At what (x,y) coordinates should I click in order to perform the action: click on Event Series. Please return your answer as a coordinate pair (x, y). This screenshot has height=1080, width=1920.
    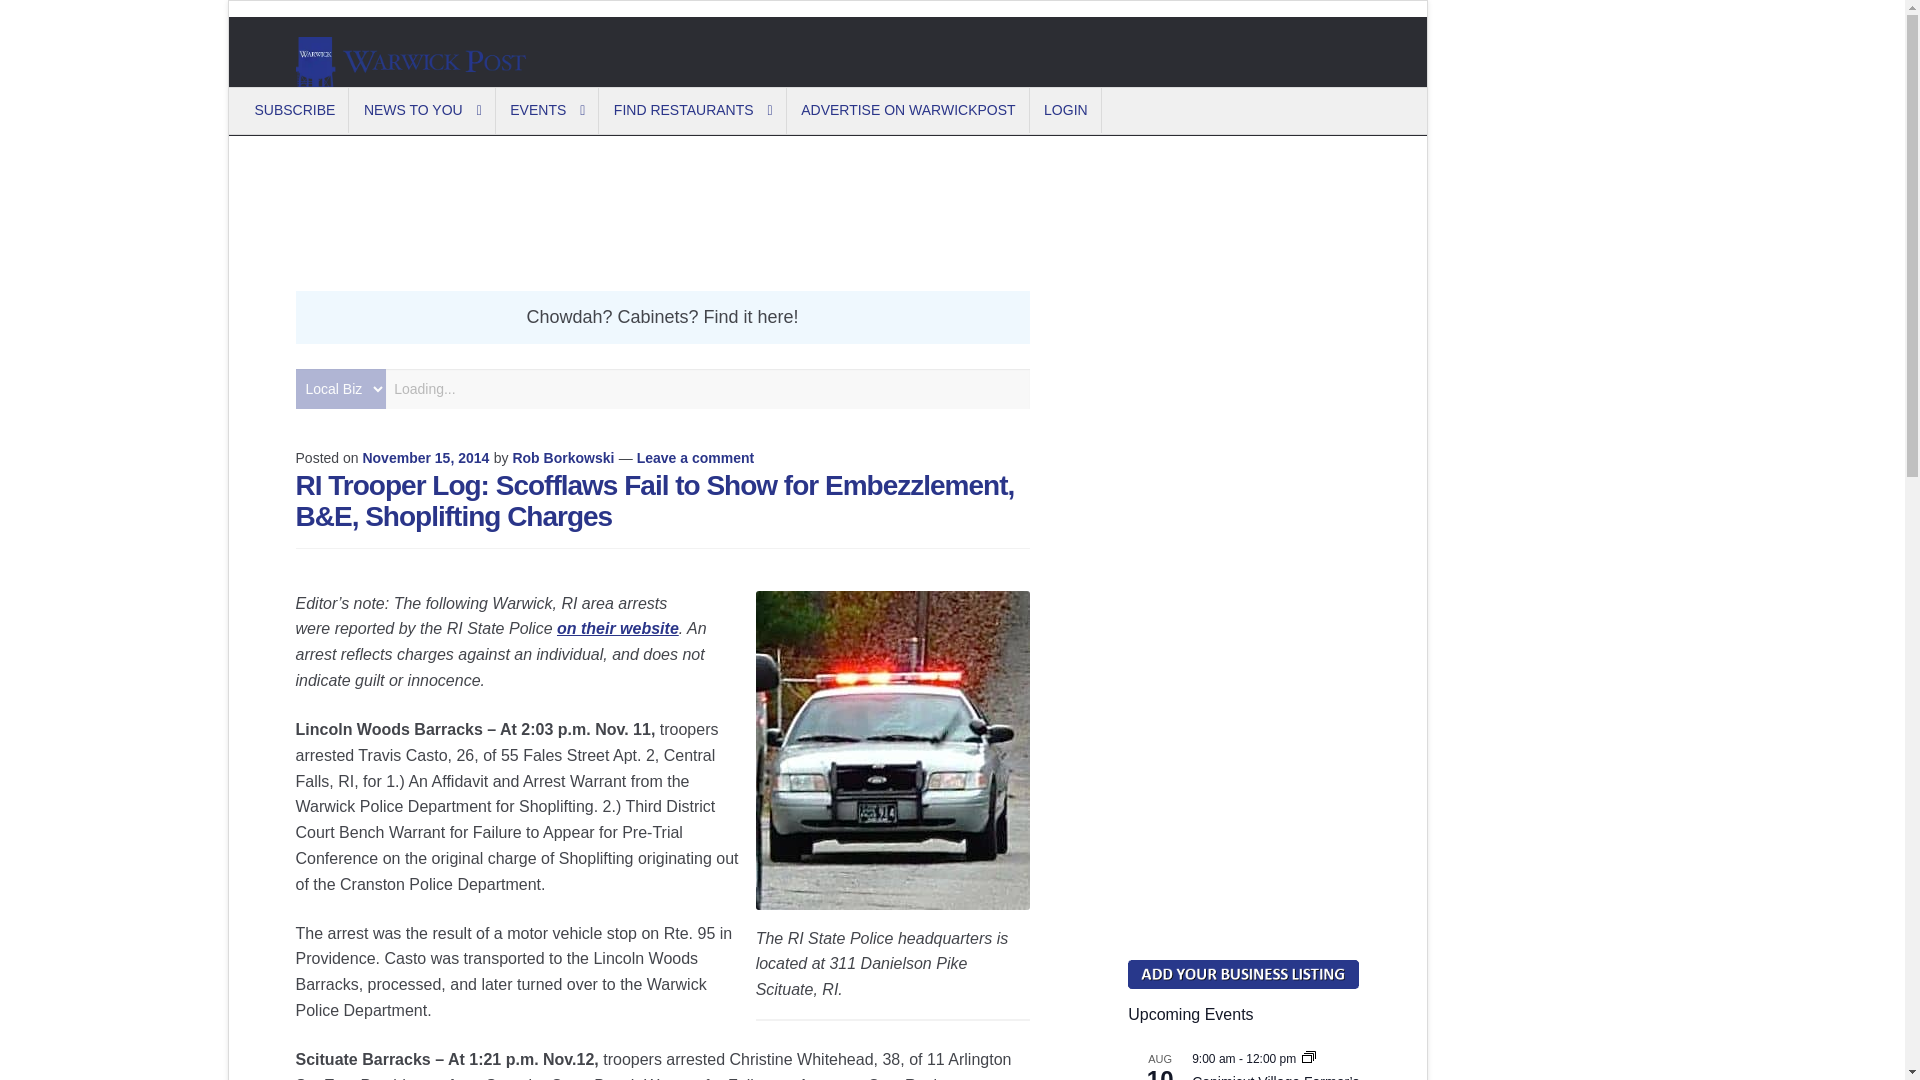
    Looking at the image, I should click on (1308, 1058).